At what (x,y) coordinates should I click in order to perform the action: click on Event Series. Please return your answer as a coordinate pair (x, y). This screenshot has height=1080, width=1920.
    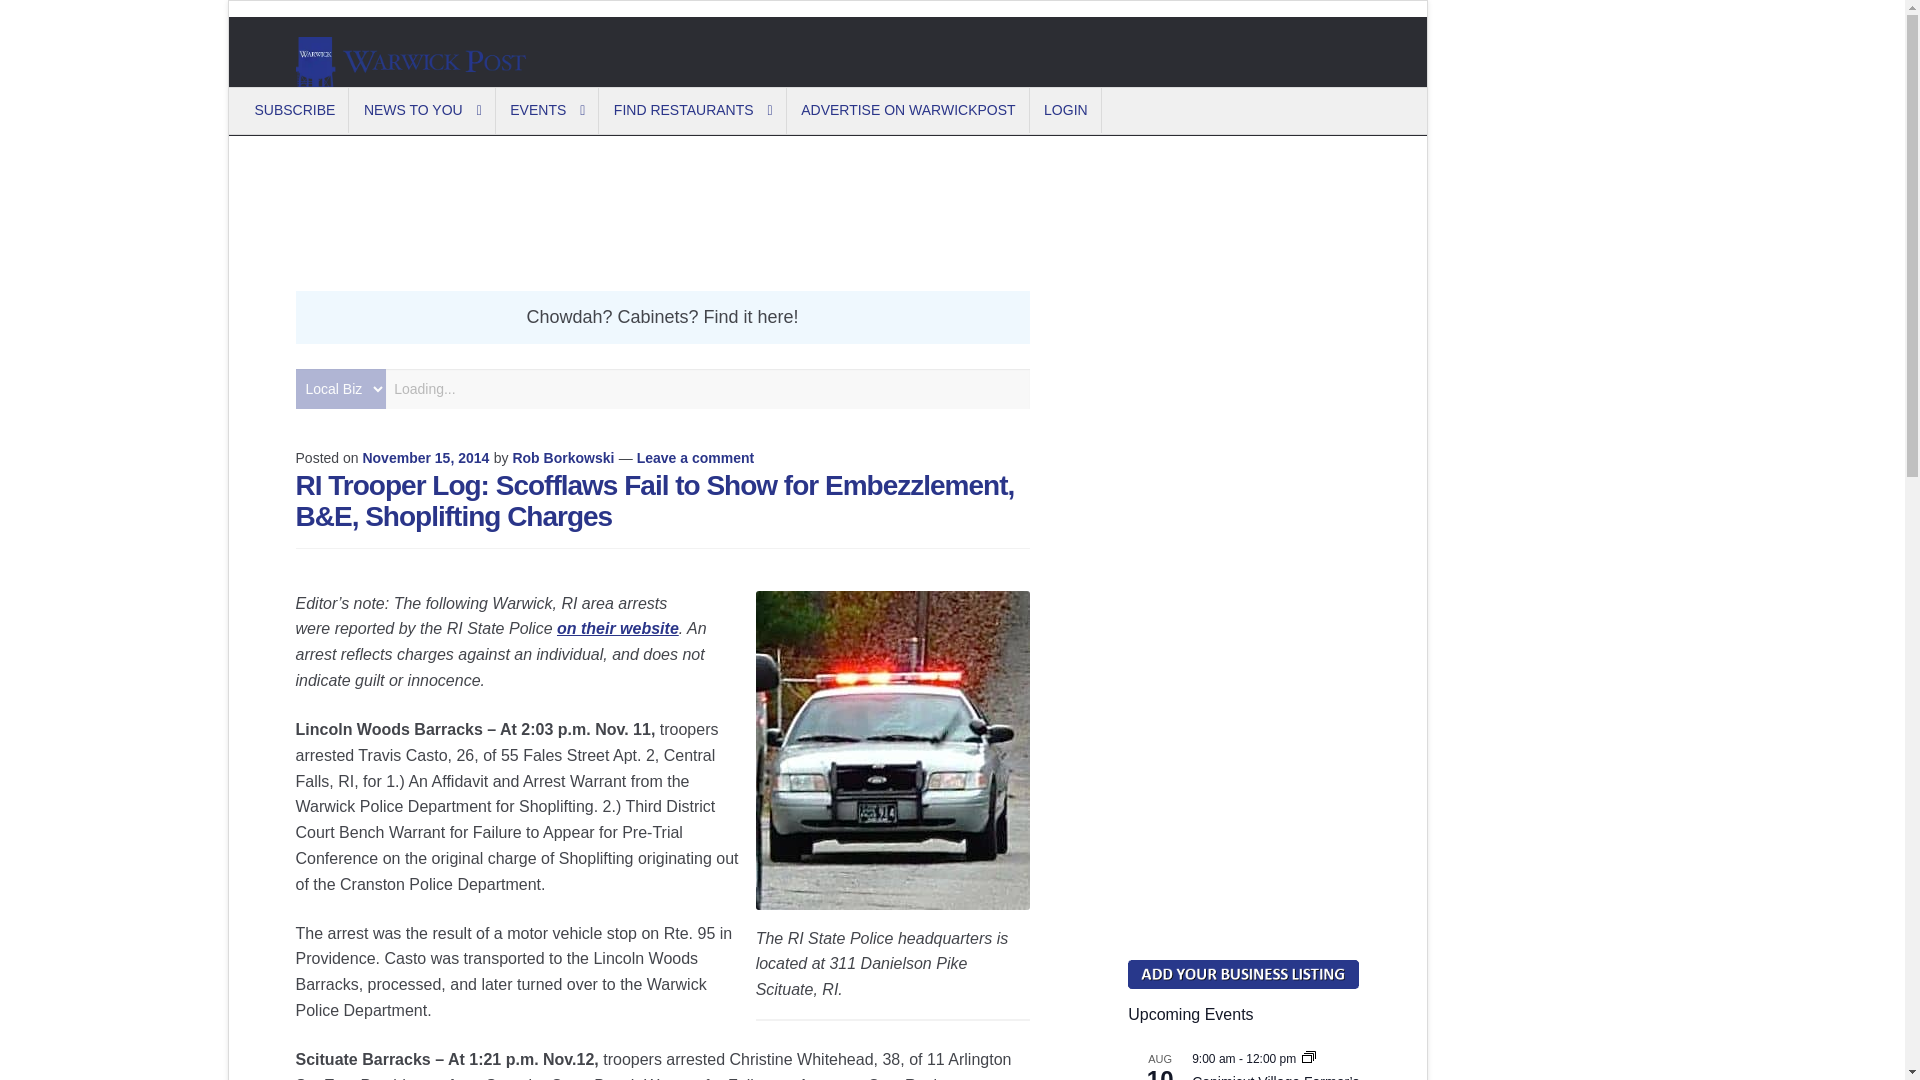
    Looking at the image, I should click on (1308, 1058).